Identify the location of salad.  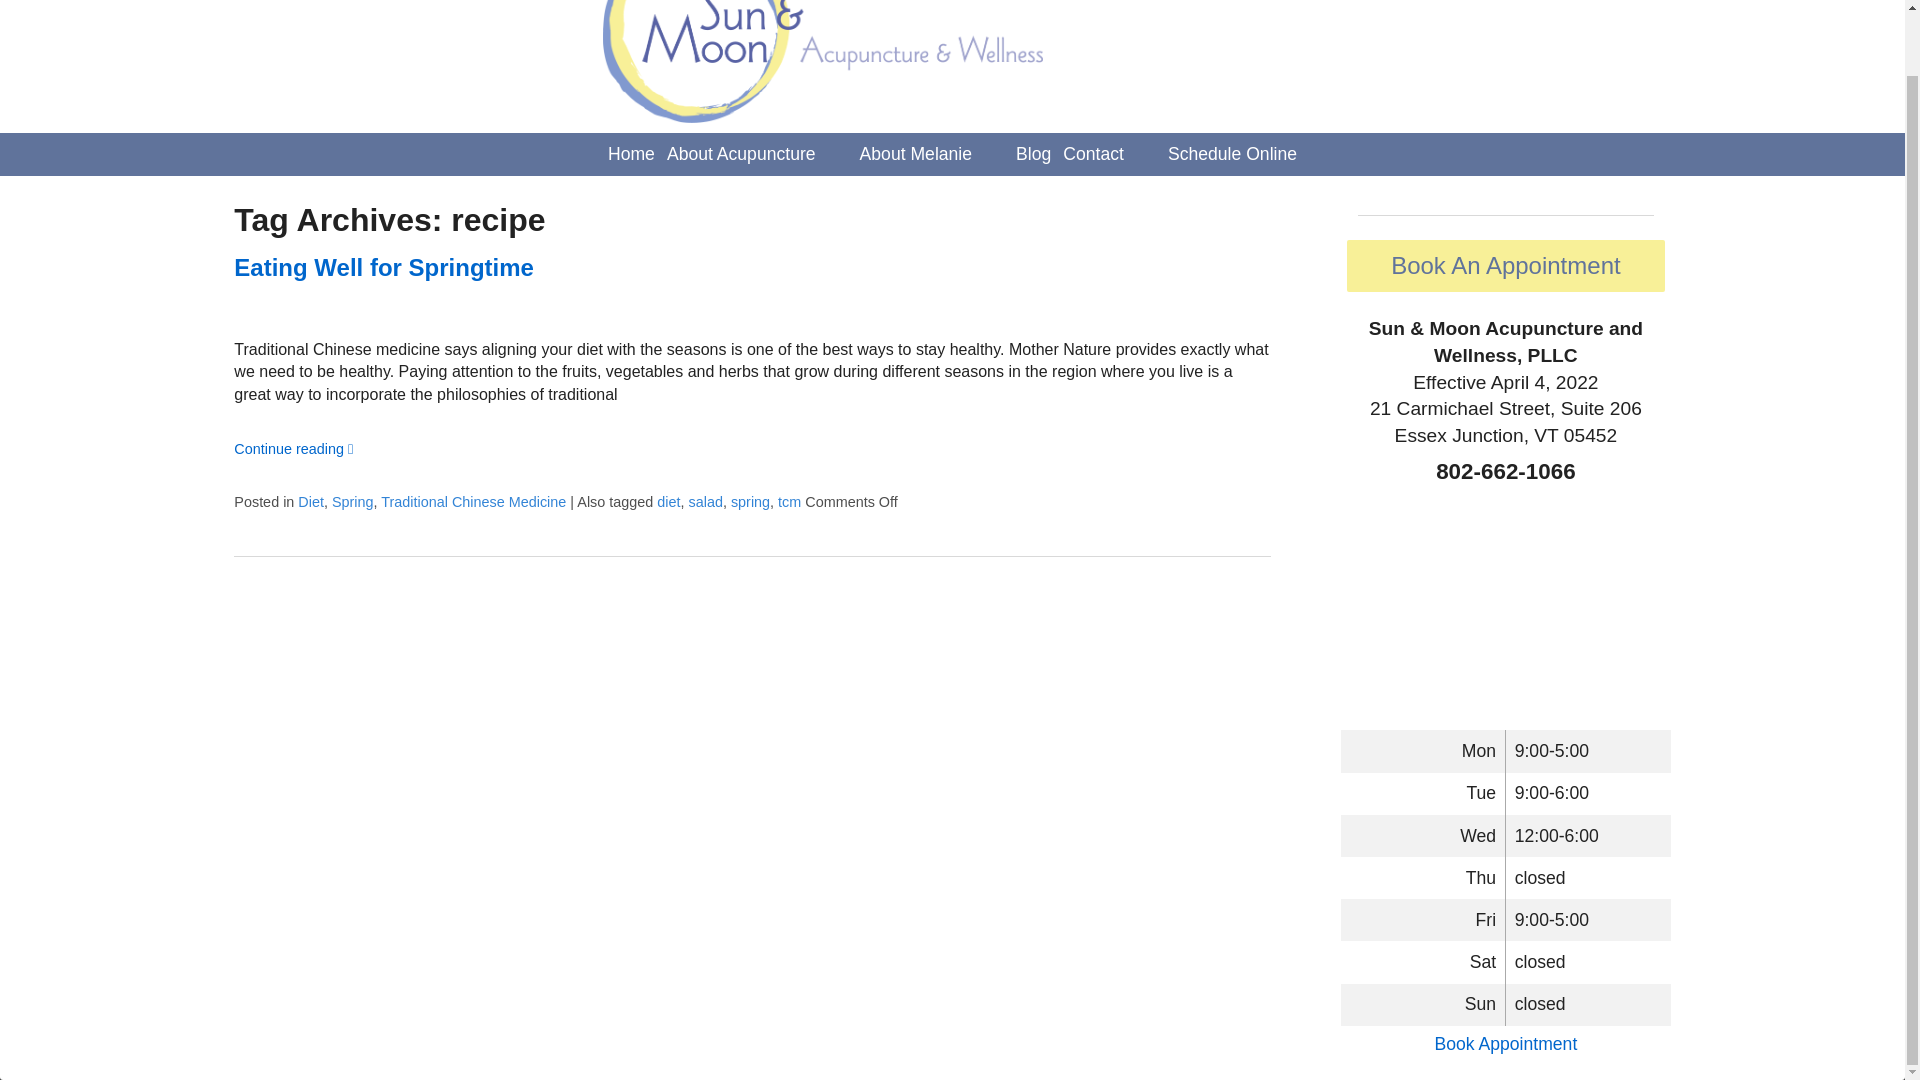
(704, 501).